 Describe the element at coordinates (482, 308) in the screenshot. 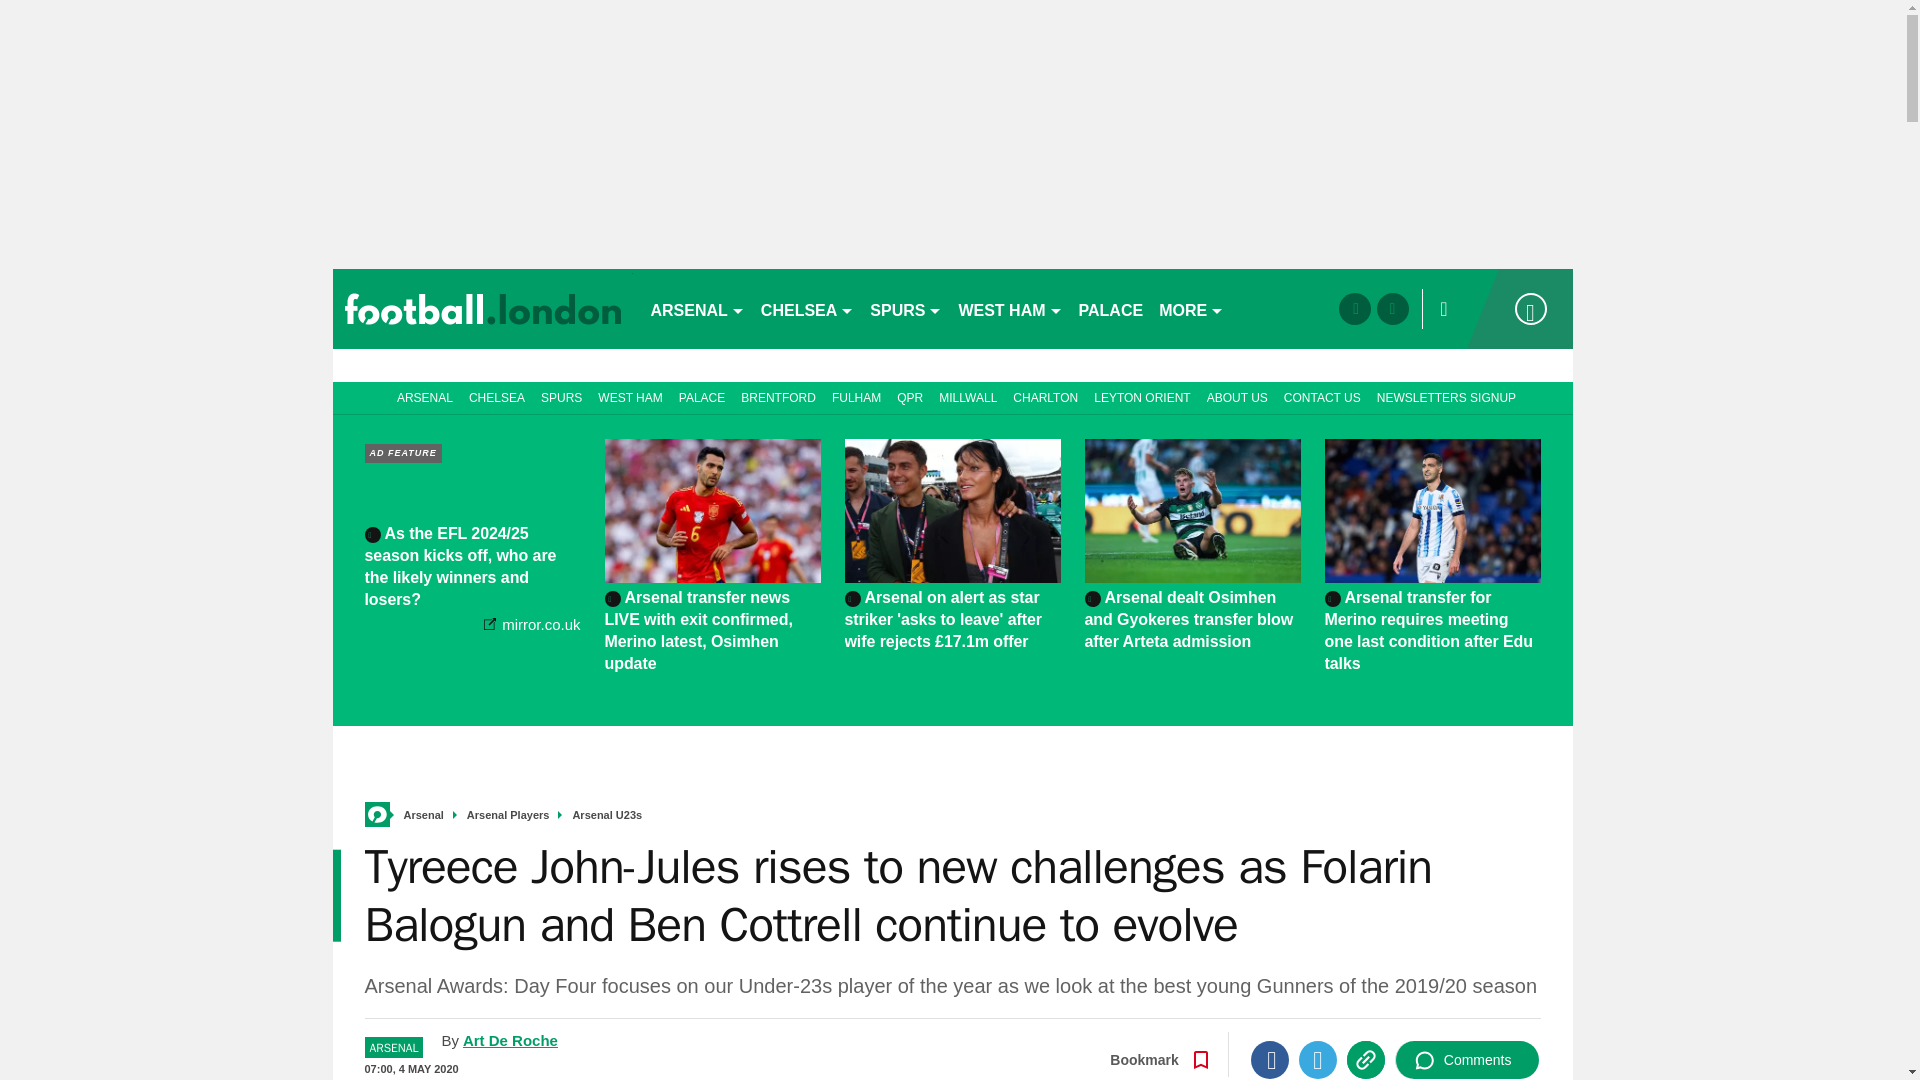

I see `footballlondon` at that location.